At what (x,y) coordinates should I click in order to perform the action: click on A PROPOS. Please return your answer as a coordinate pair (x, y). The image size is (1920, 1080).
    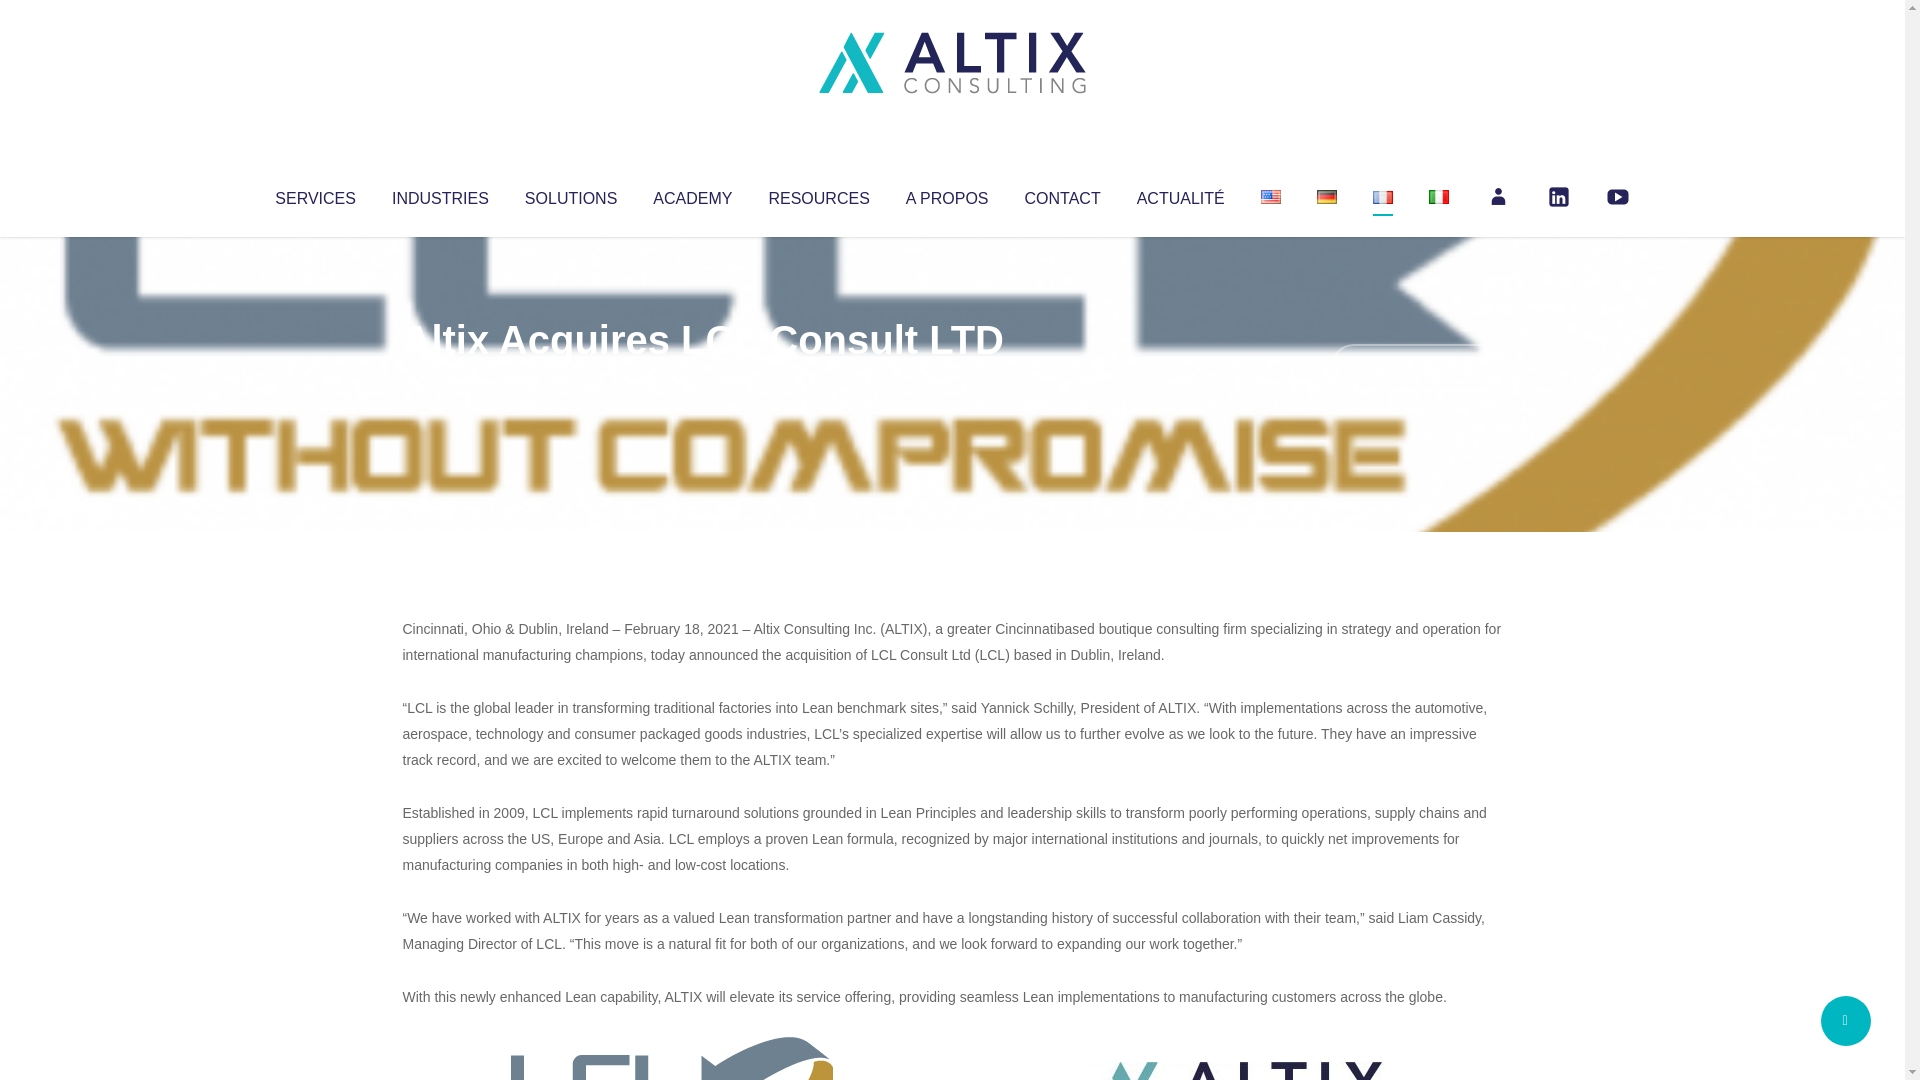
    Looking at the image, I should click on (947, 194).